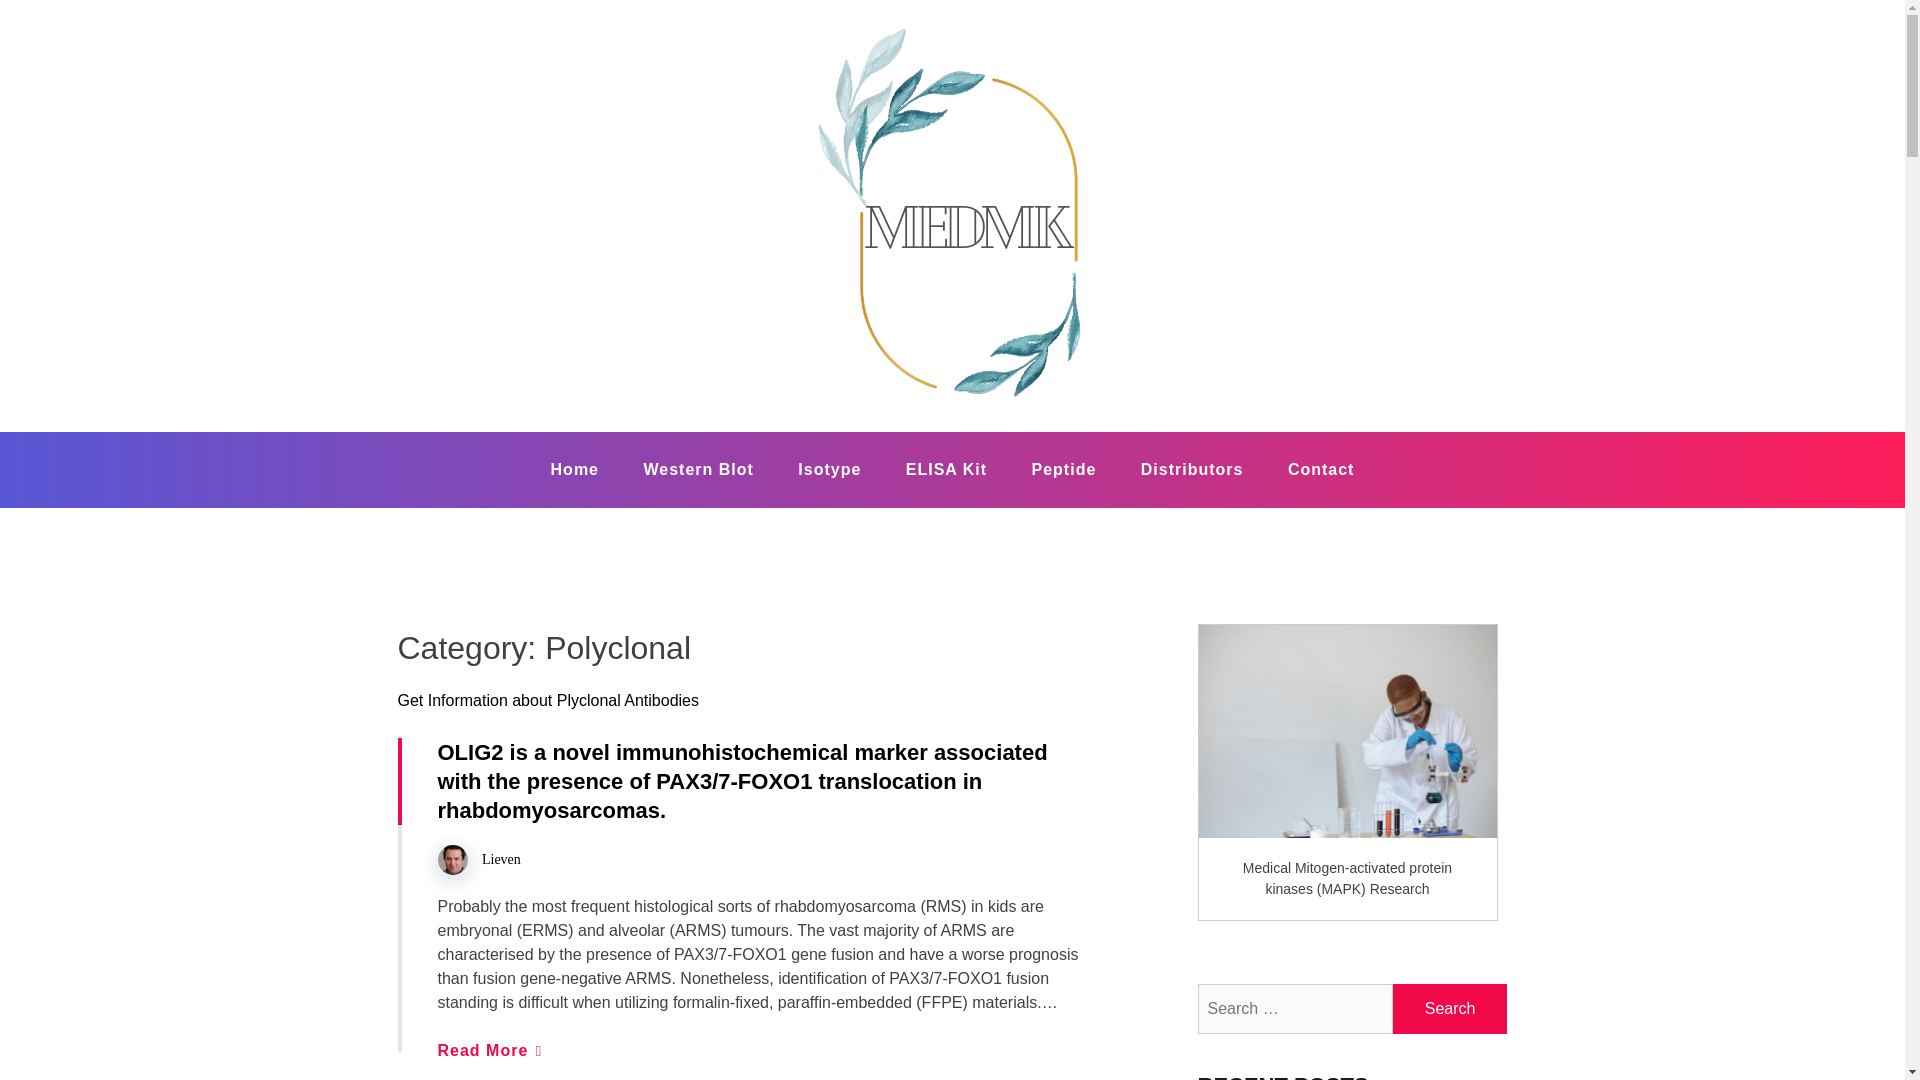 Image resolution: width=1920 pixels, height=1080 pixels. Describe the element at coordinates (1064, 469) in the screenshot. I see `Peptide` at that location.